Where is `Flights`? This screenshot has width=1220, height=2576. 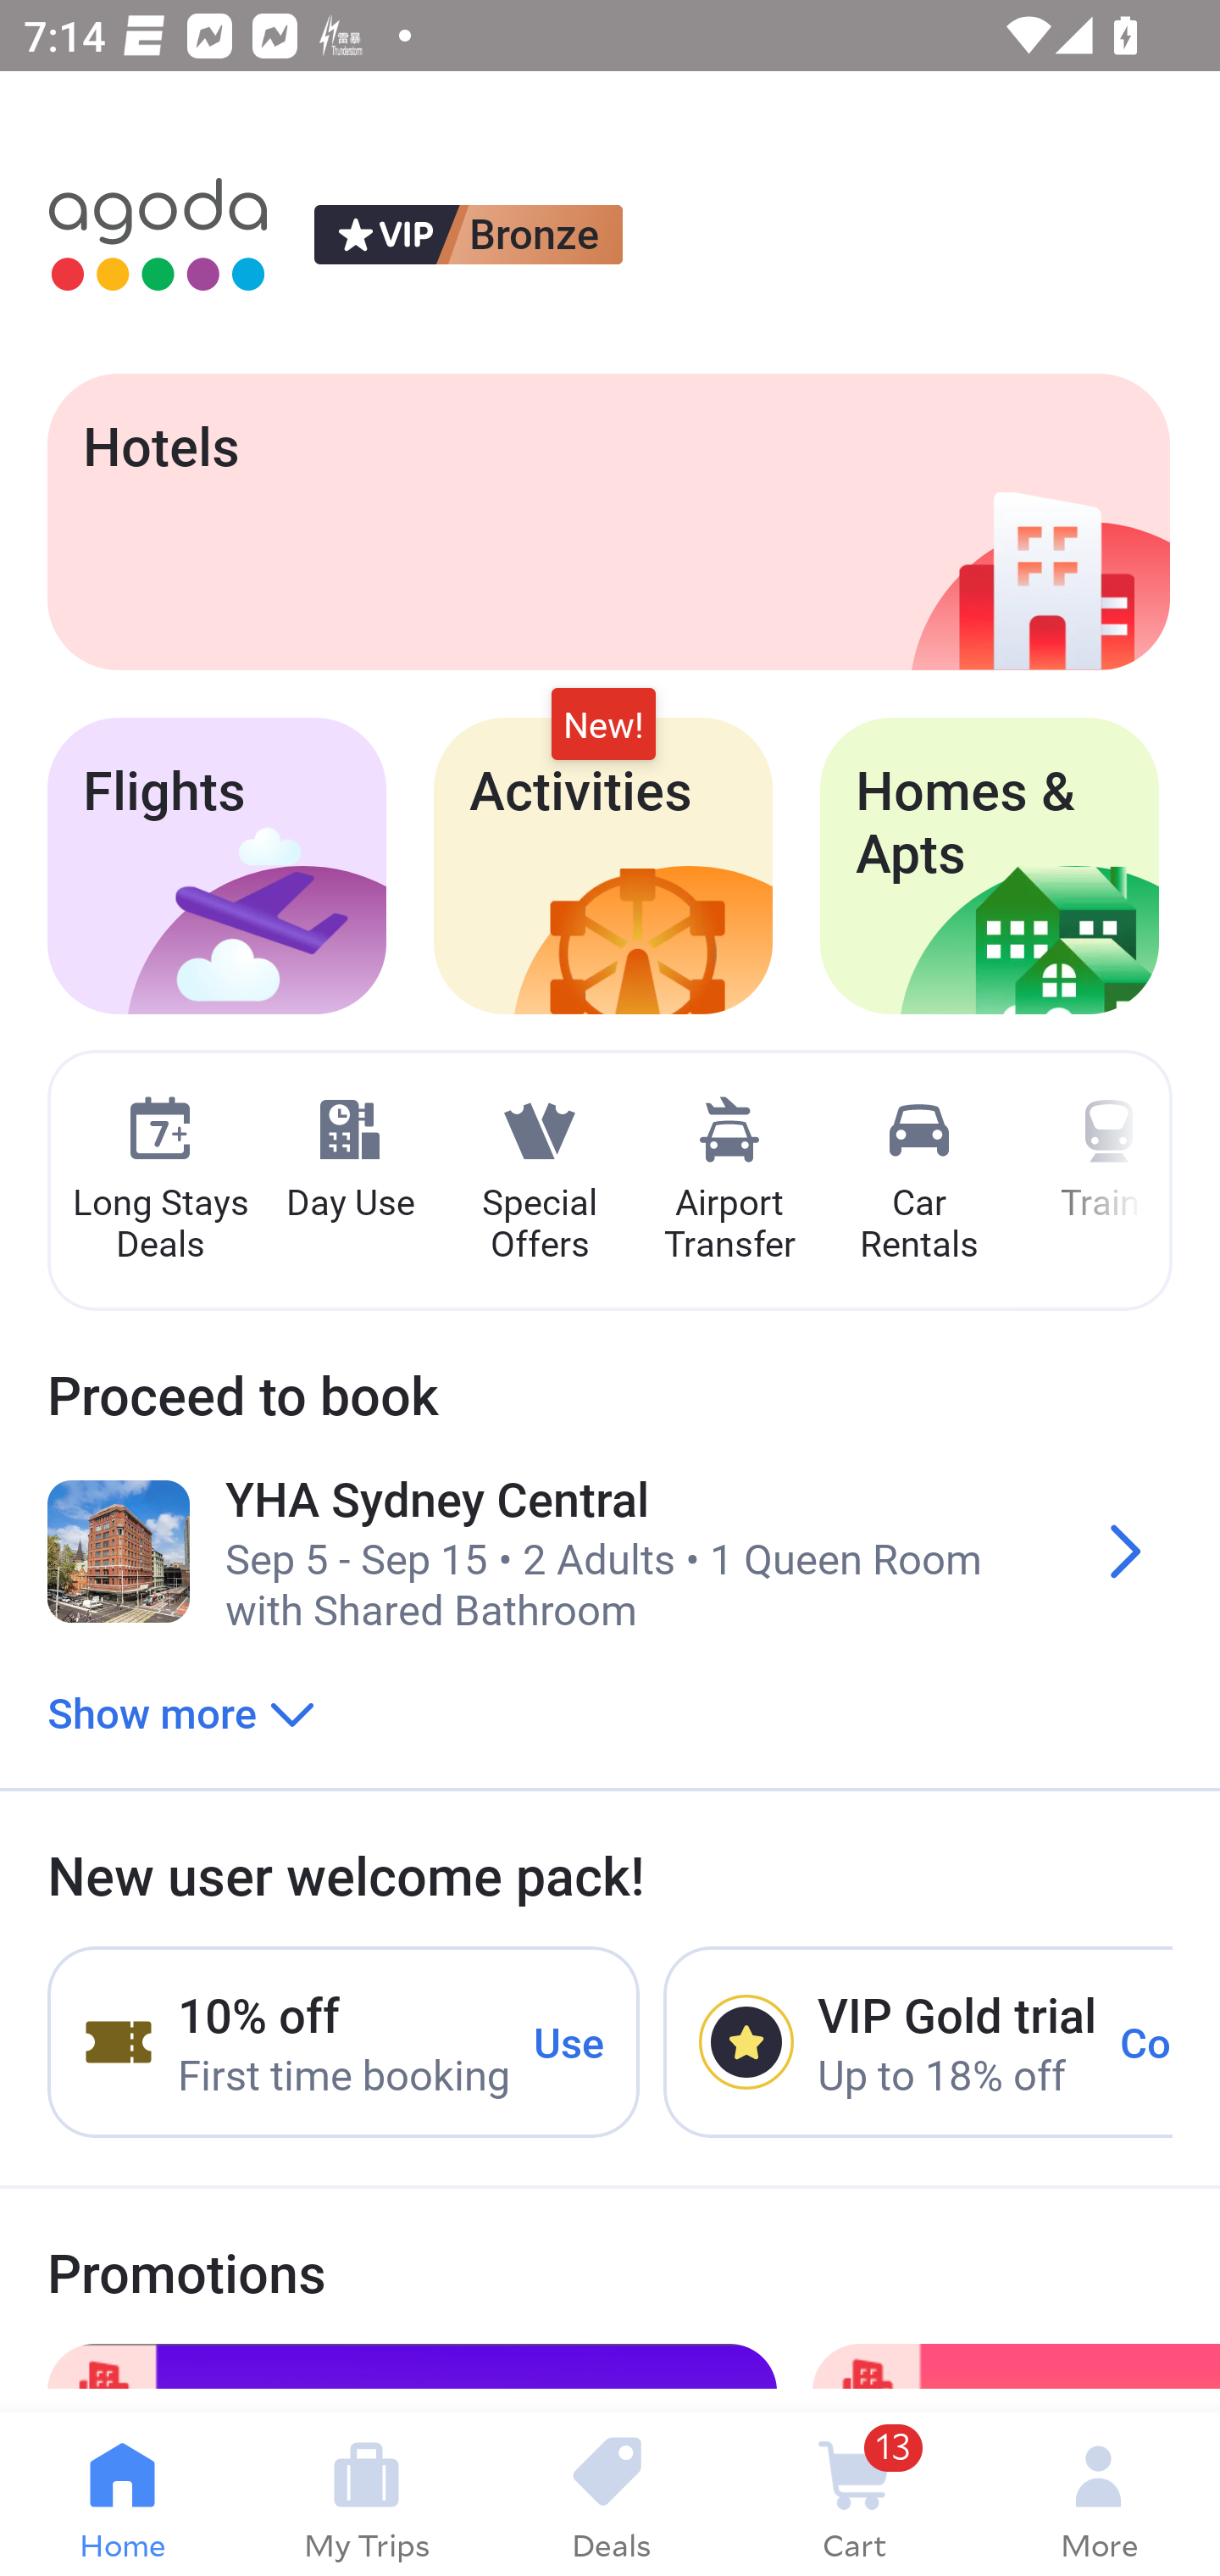 Flights is located at coordinates (217, 866).